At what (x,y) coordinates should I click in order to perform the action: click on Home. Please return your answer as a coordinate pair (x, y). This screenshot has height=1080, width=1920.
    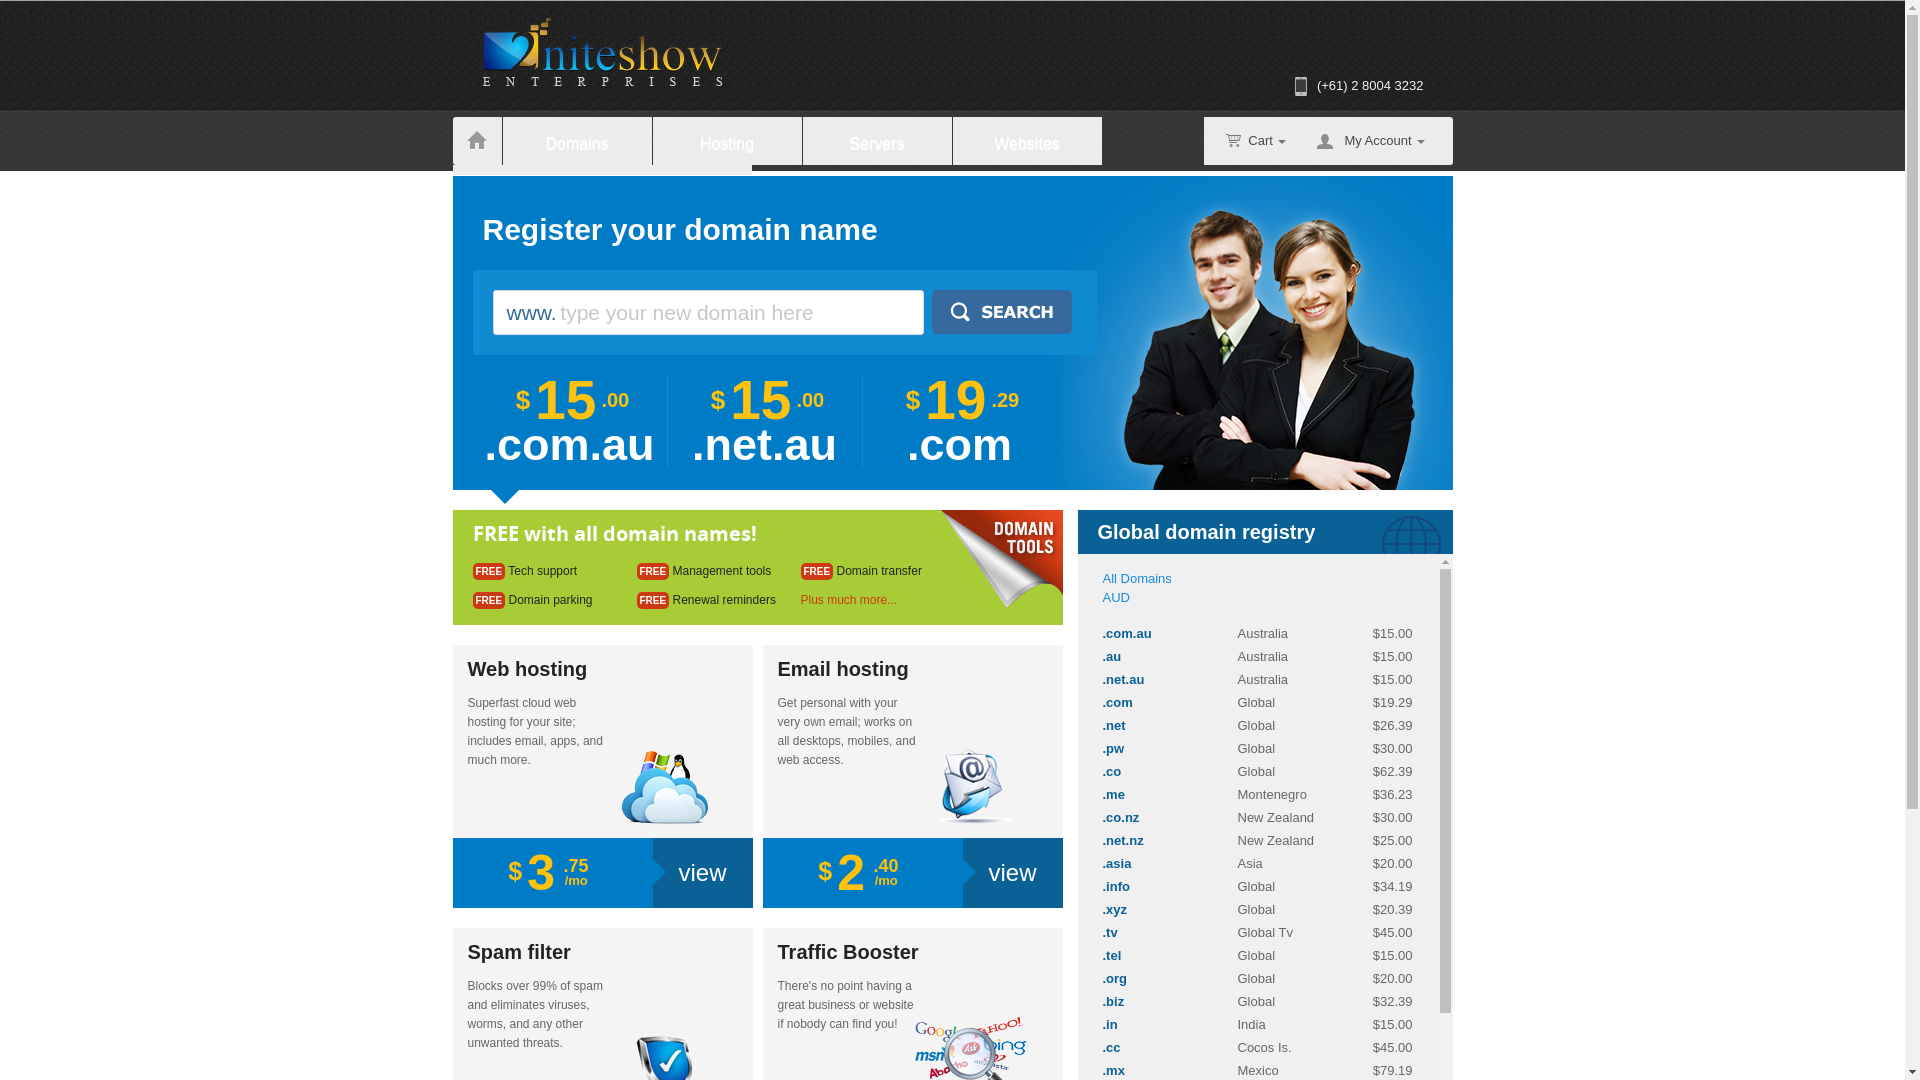
    Looking at the image, I should click on (476, 141).